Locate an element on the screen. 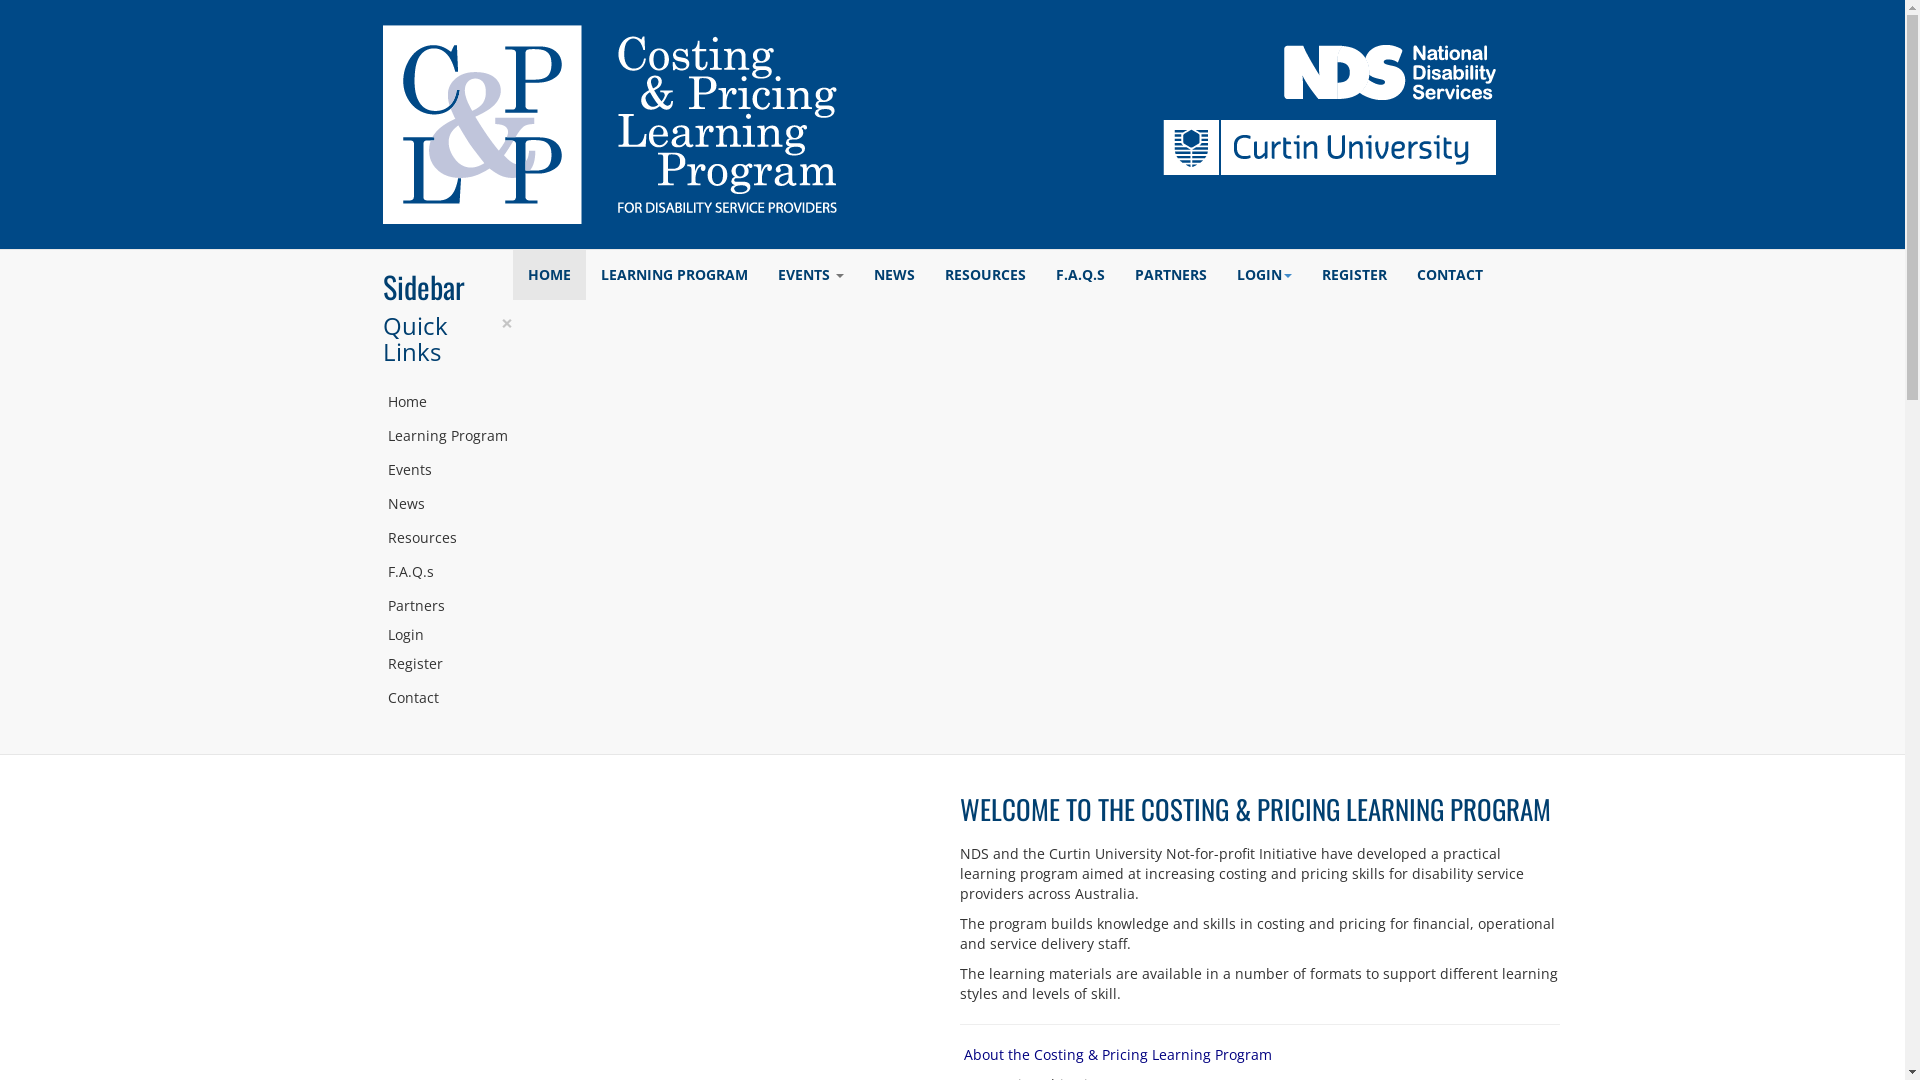 The image size is (1920, 1080). EVENTS is located at coordinates (810, 275).